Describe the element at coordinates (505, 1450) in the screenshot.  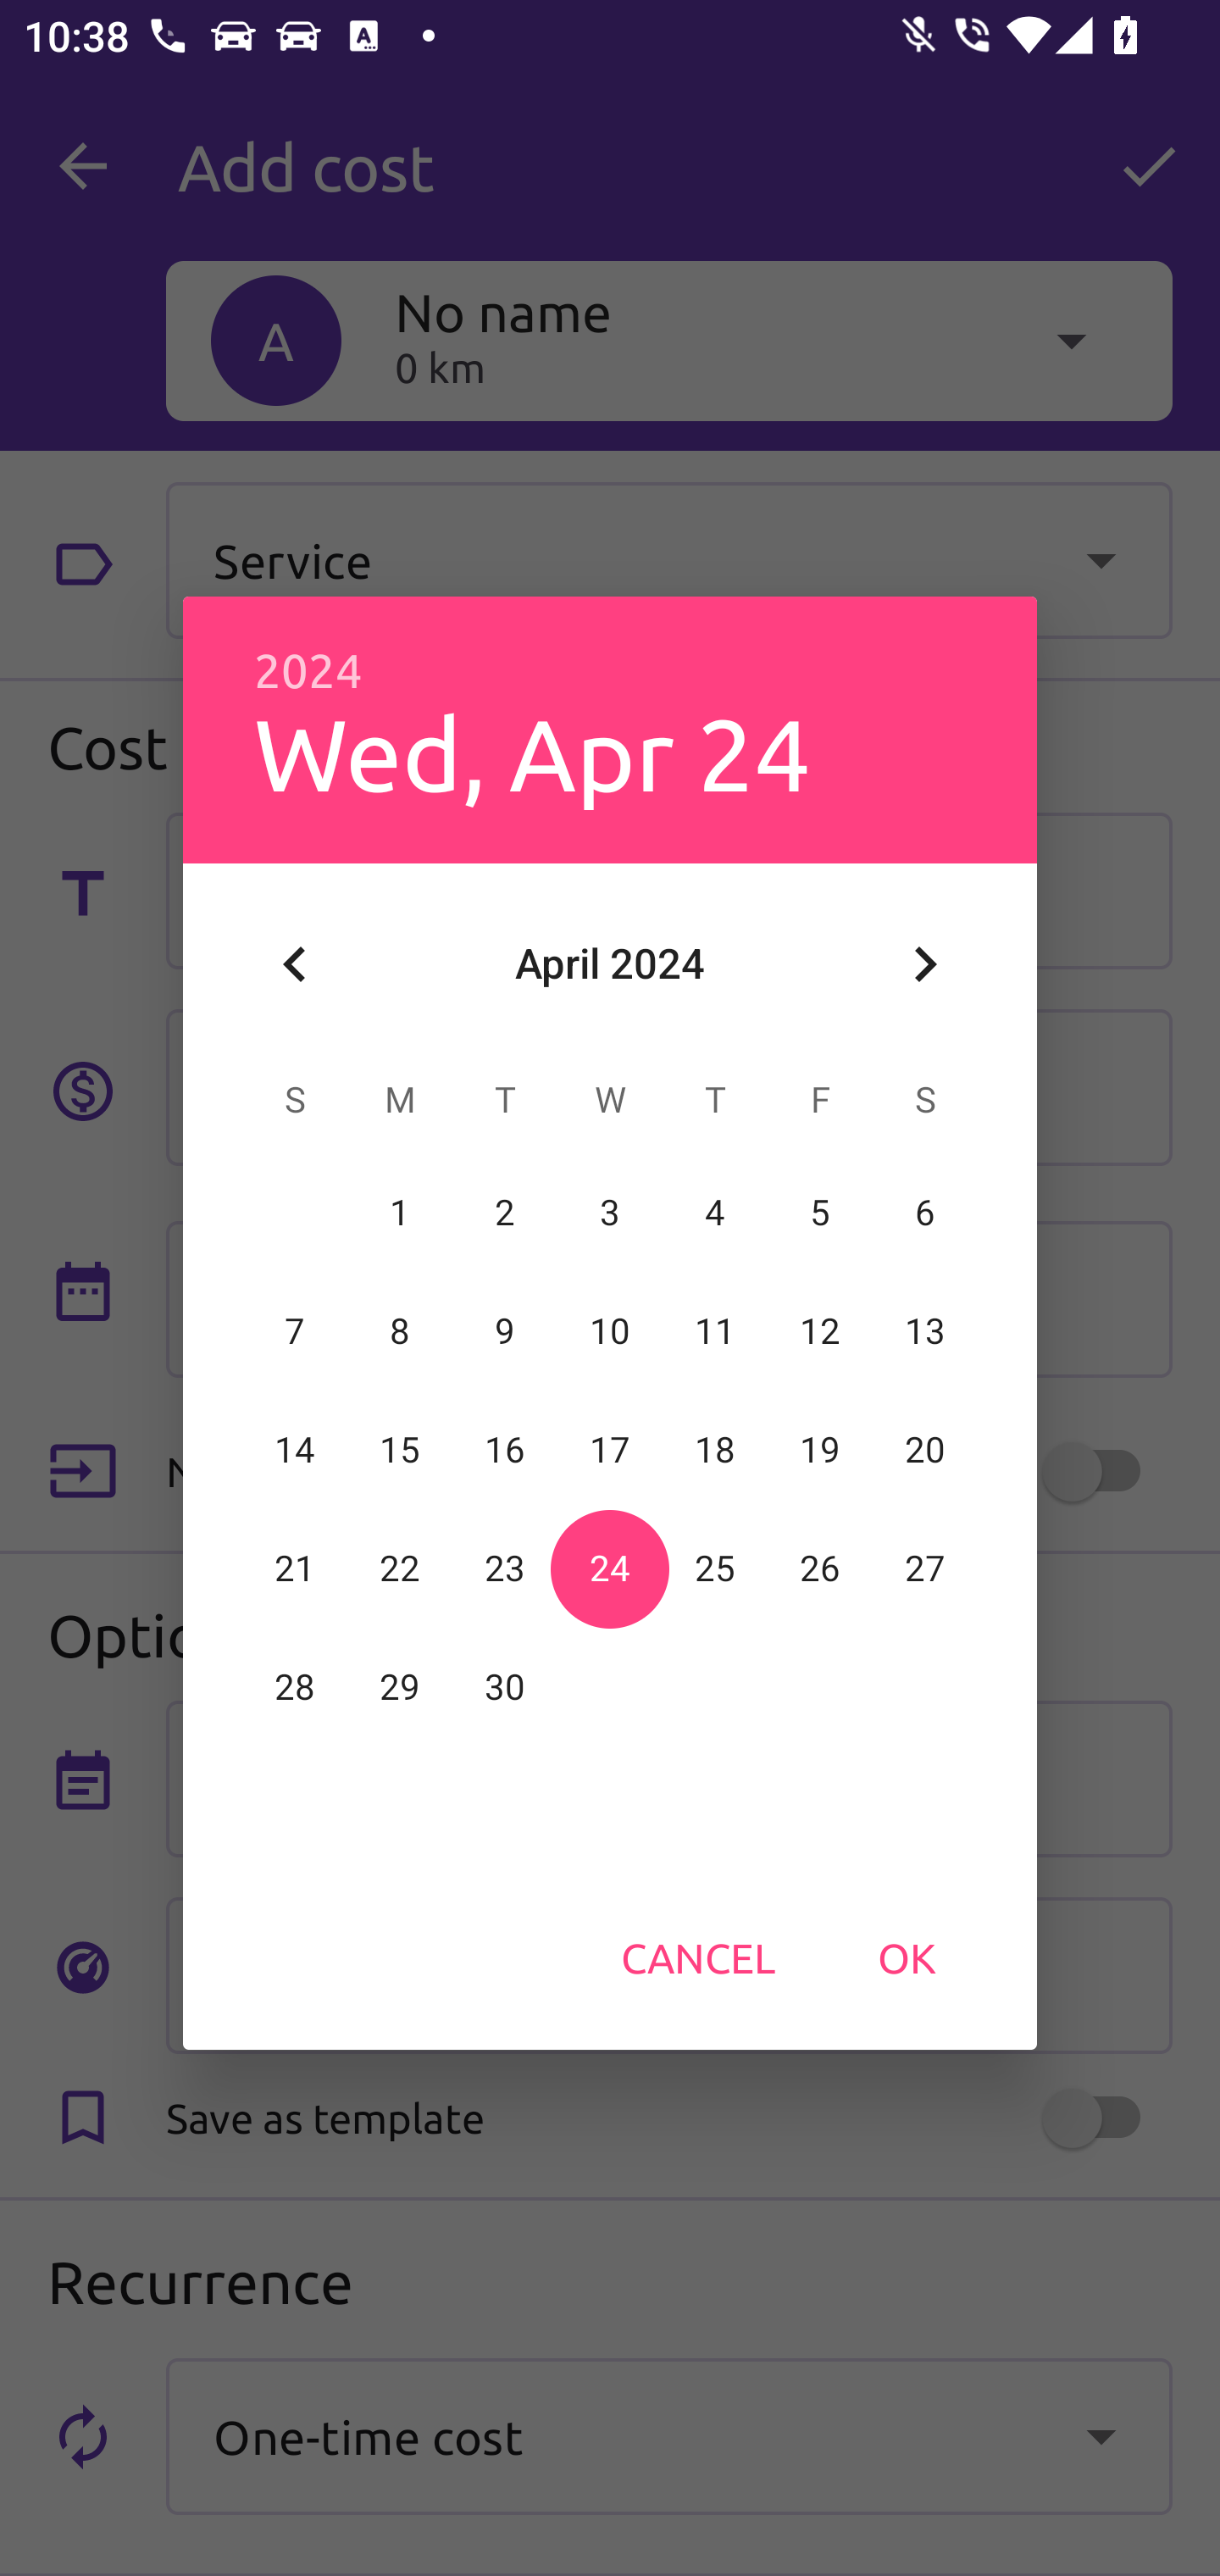
I see `16 16 April 2024` at that location.